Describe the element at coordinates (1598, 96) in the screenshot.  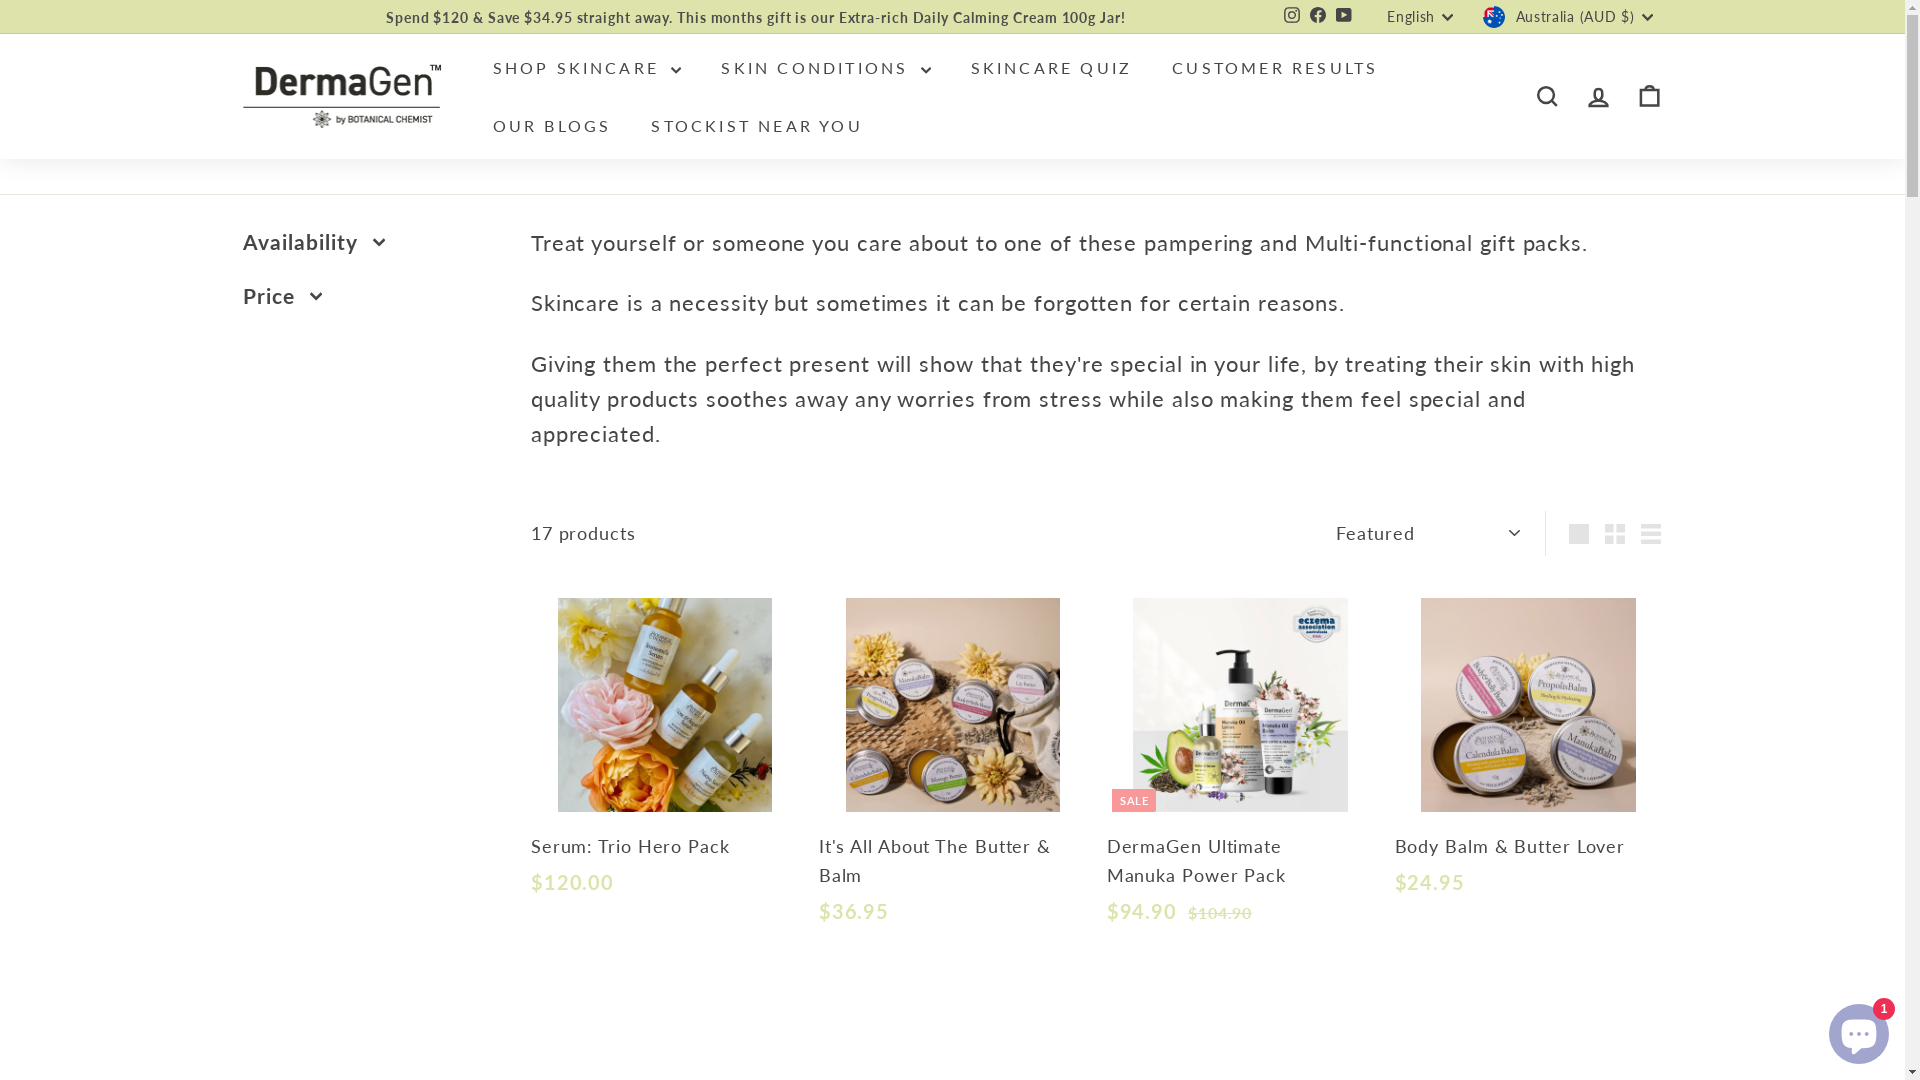
I see `ACCOUNT` at that location.